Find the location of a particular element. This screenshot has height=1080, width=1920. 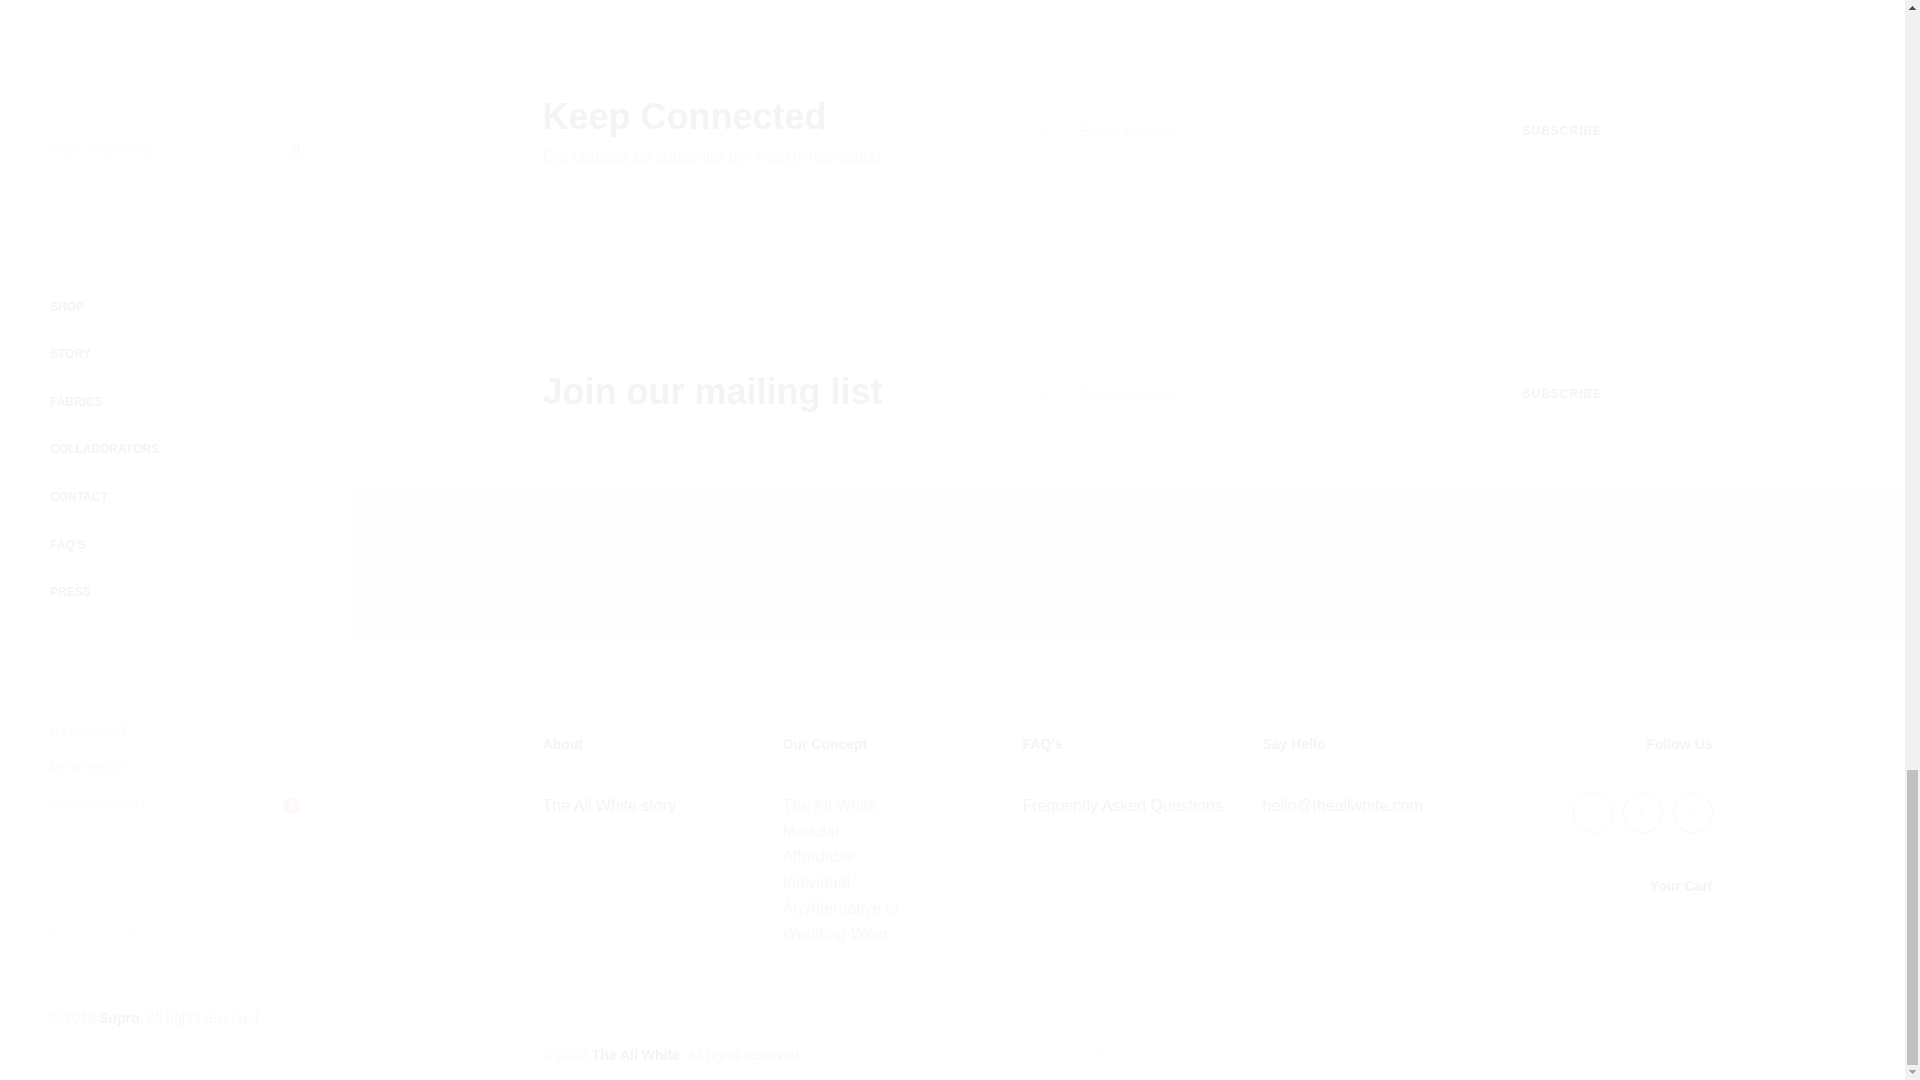

Subscribe is located at coordinates (1562, 394).